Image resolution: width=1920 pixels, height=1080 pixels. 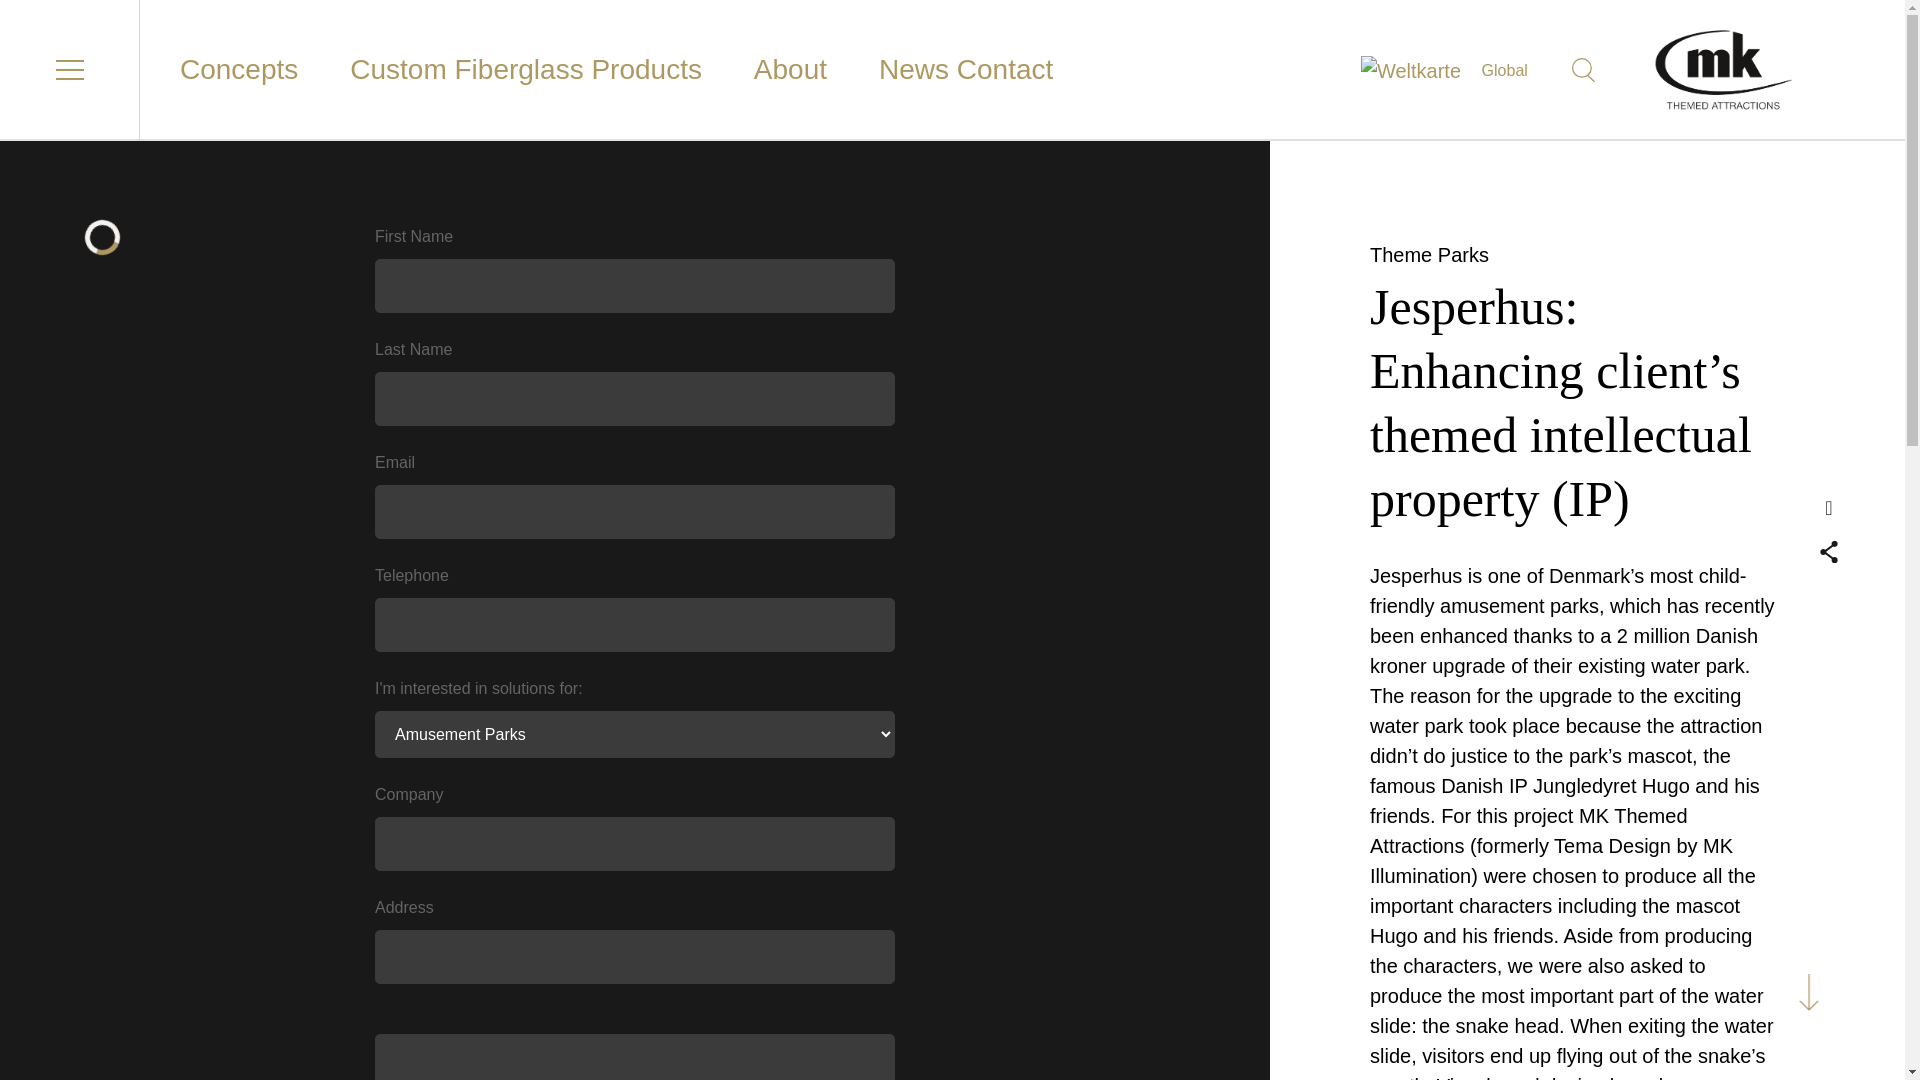 I want to click on Contact, so click(x=1005, y=70).